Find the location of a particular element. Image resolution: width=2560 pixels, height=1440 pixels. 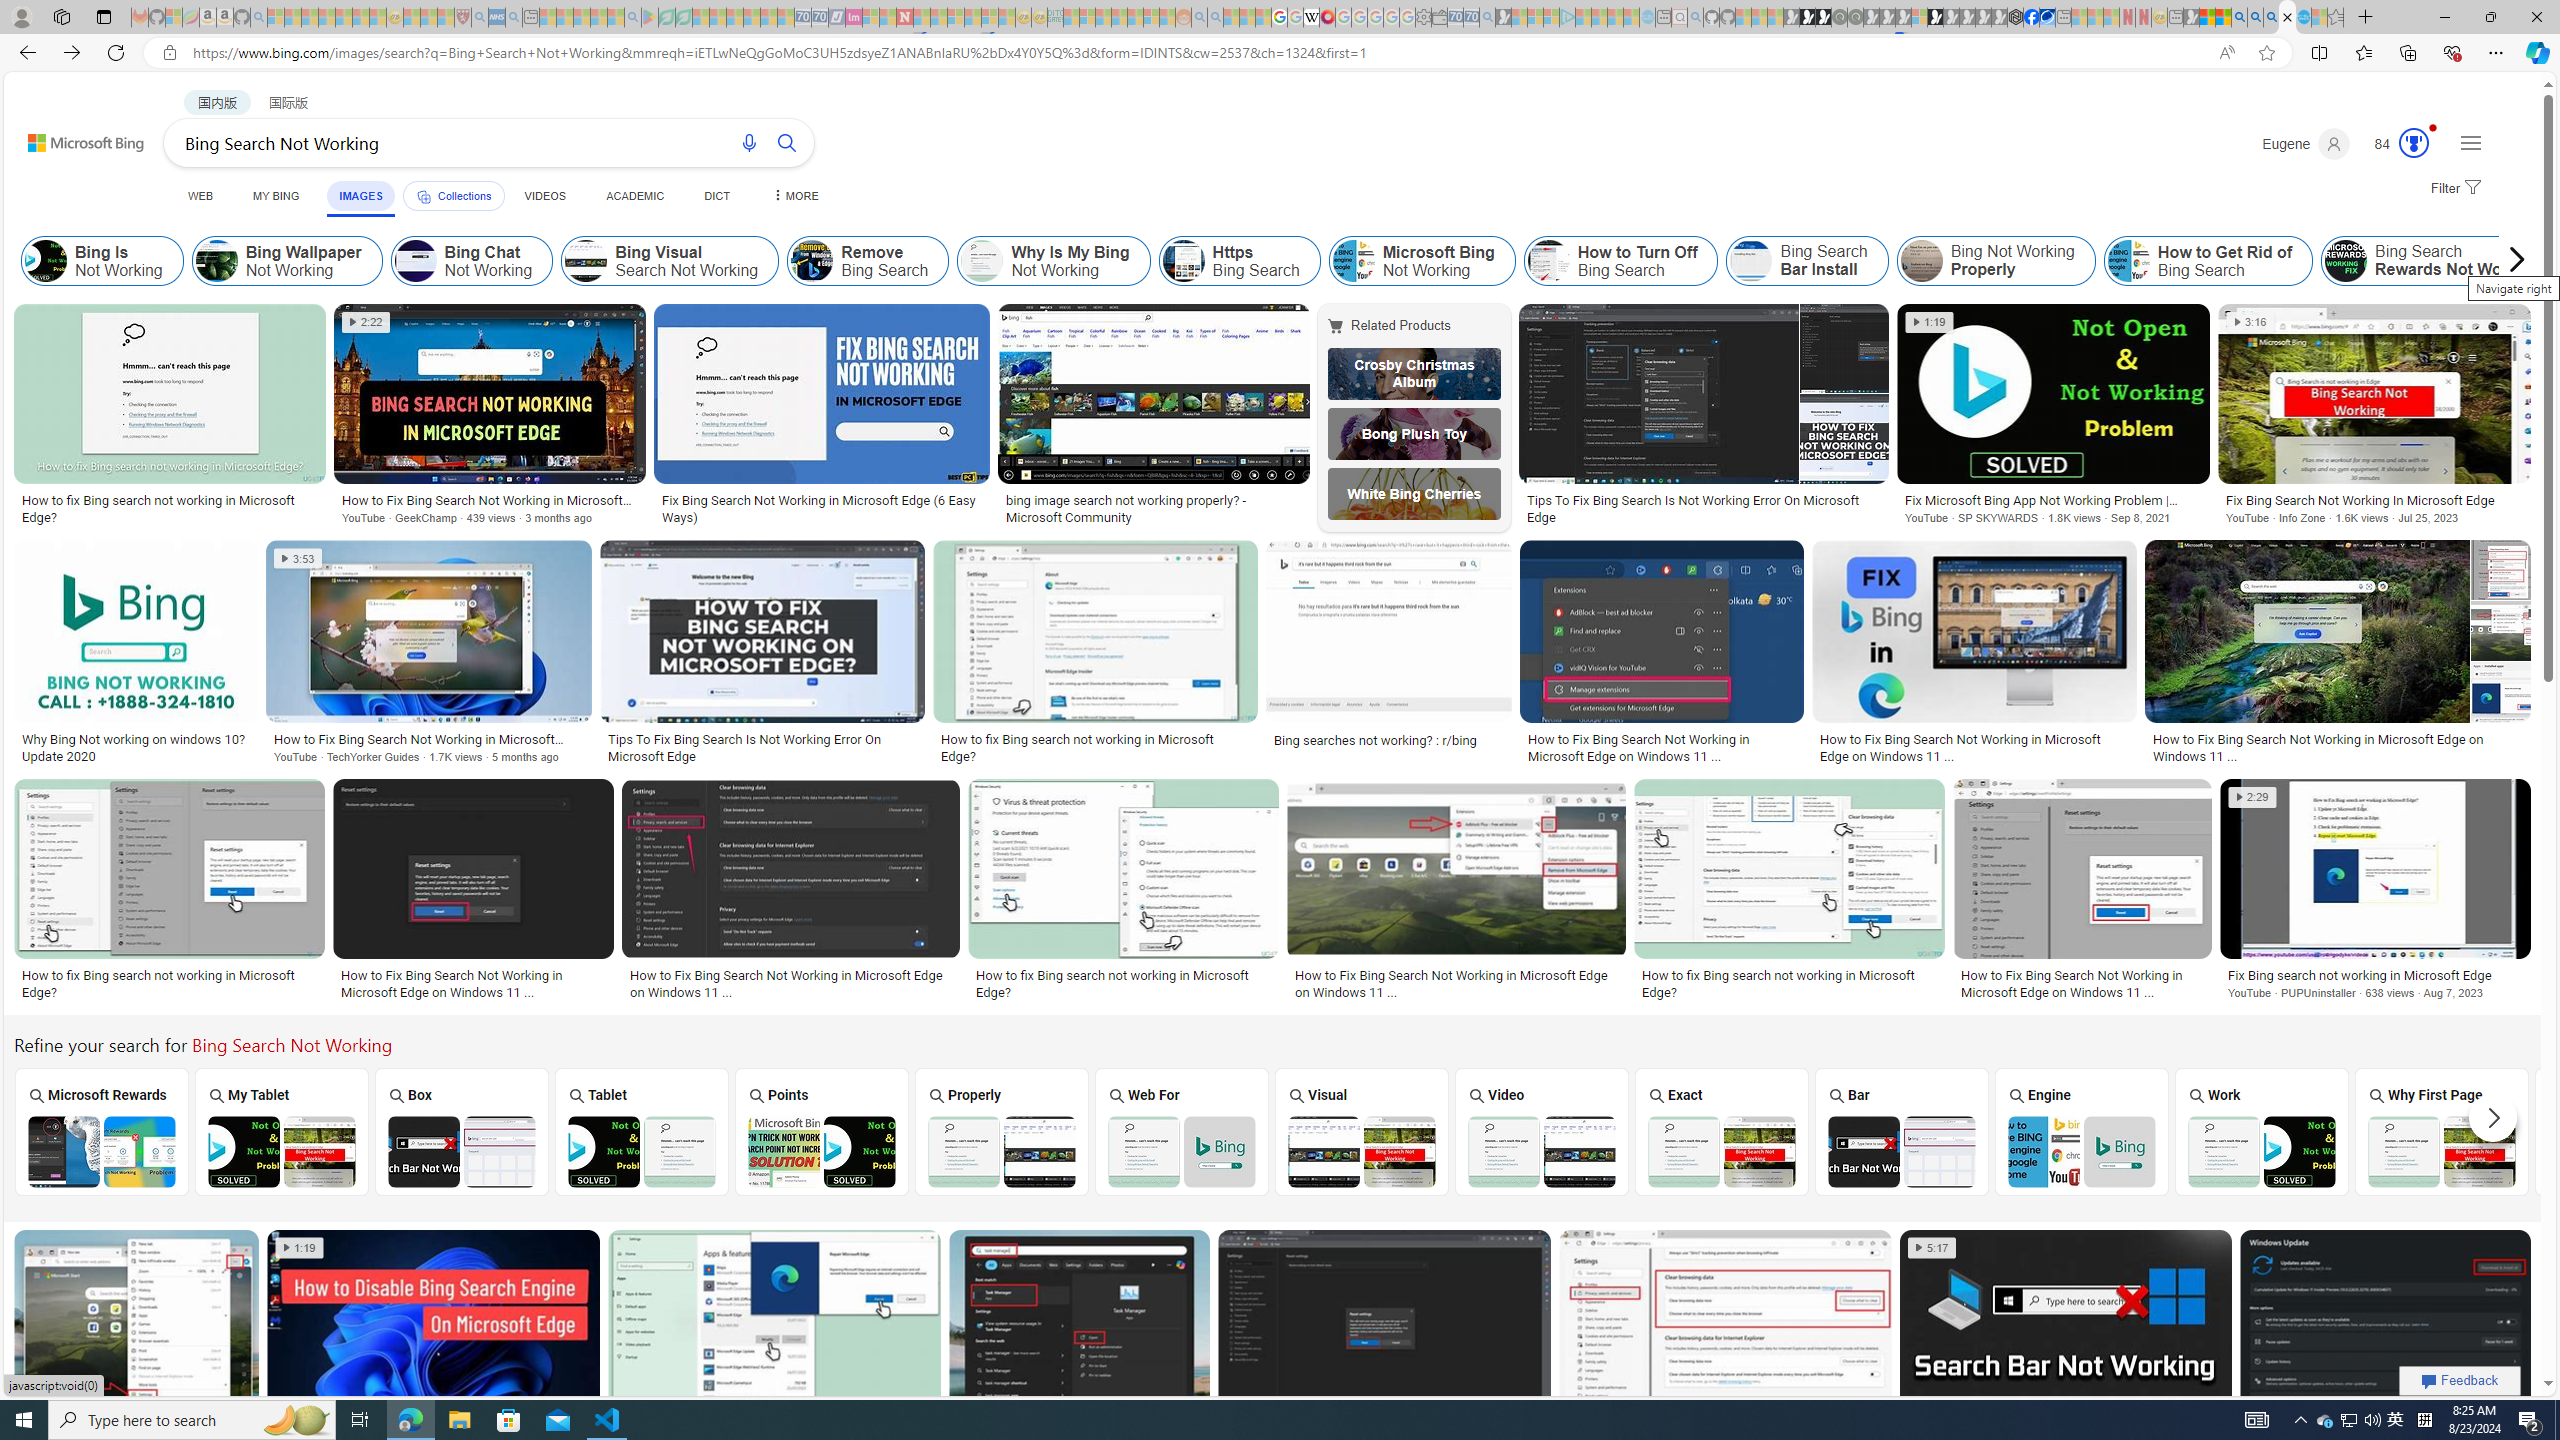

Cheap Hotels - Save70.com - Sleeping is located at coordinates (820, 17).